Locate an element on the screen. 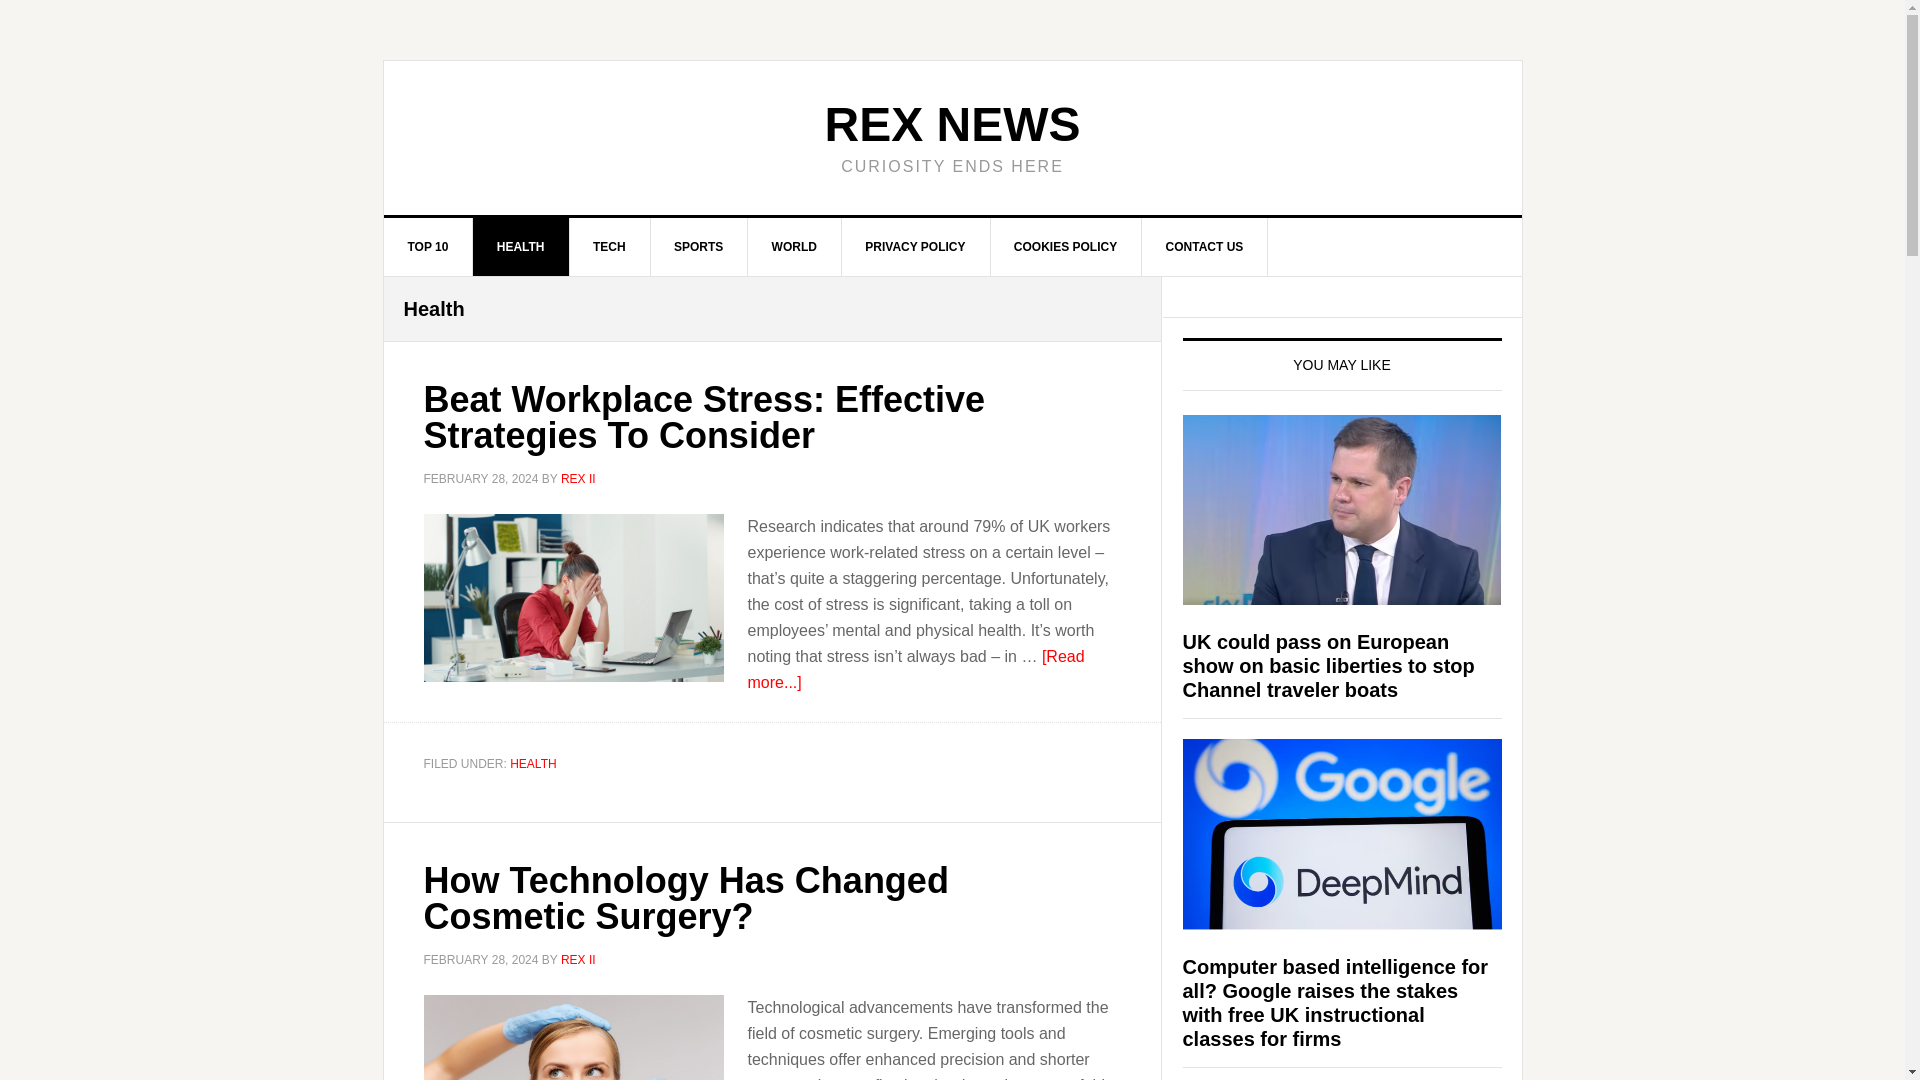  TOP 10 is located at coordinates (429, 247).